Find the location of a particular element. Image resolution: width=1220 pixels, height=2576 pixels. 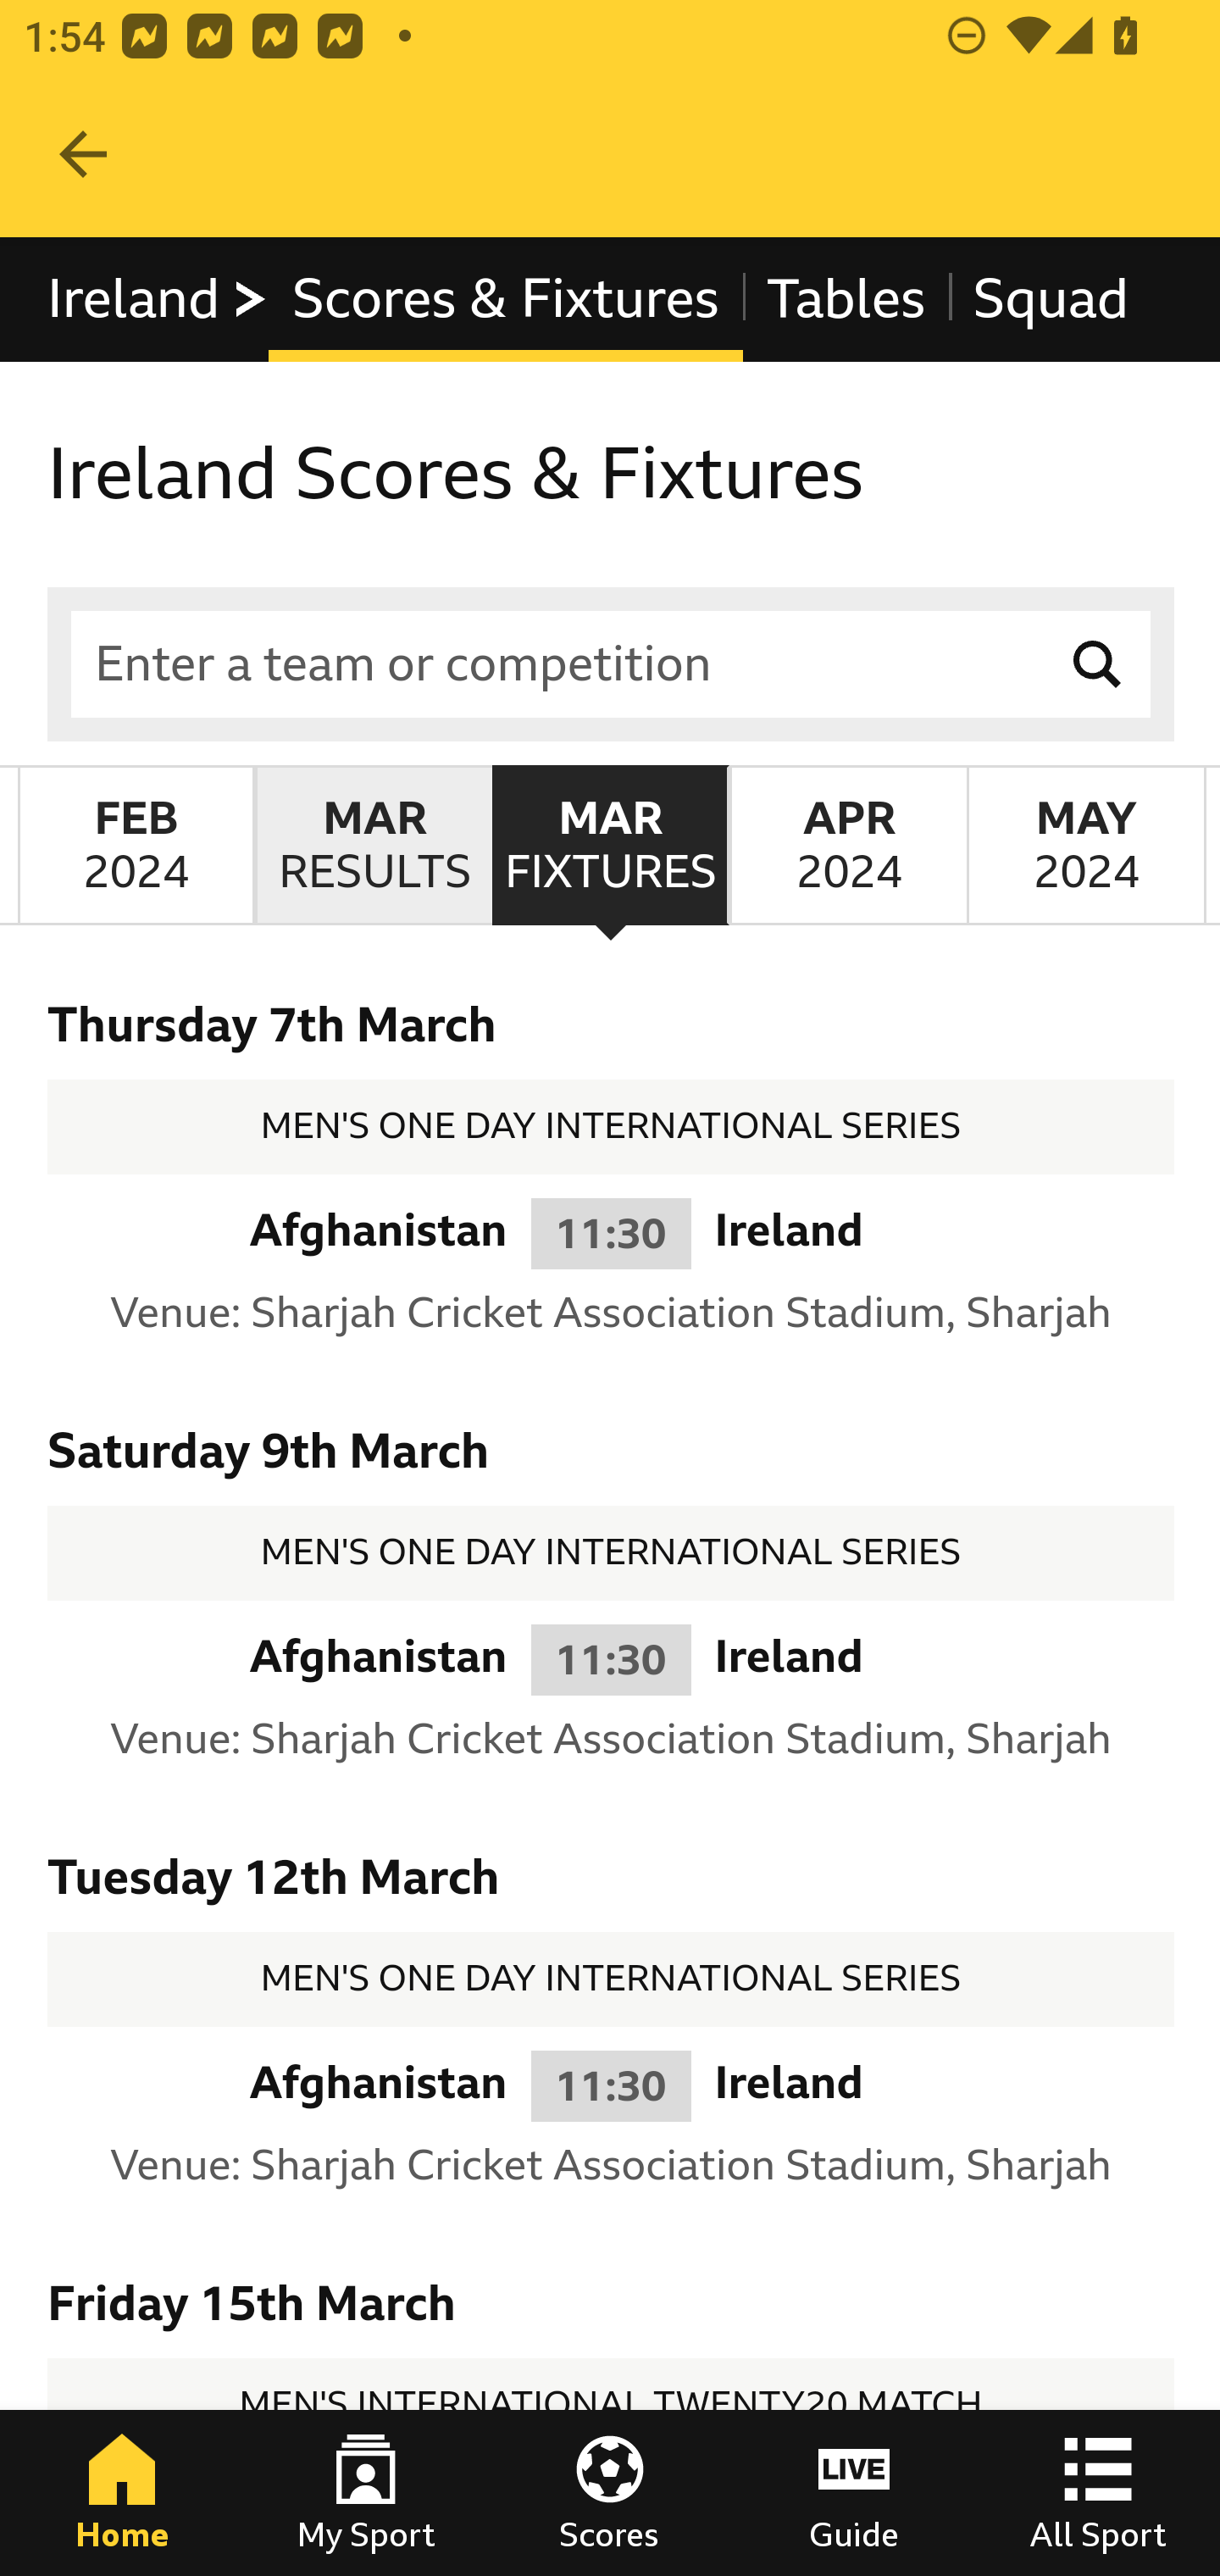

Search is located at coordinates (1098, 664).